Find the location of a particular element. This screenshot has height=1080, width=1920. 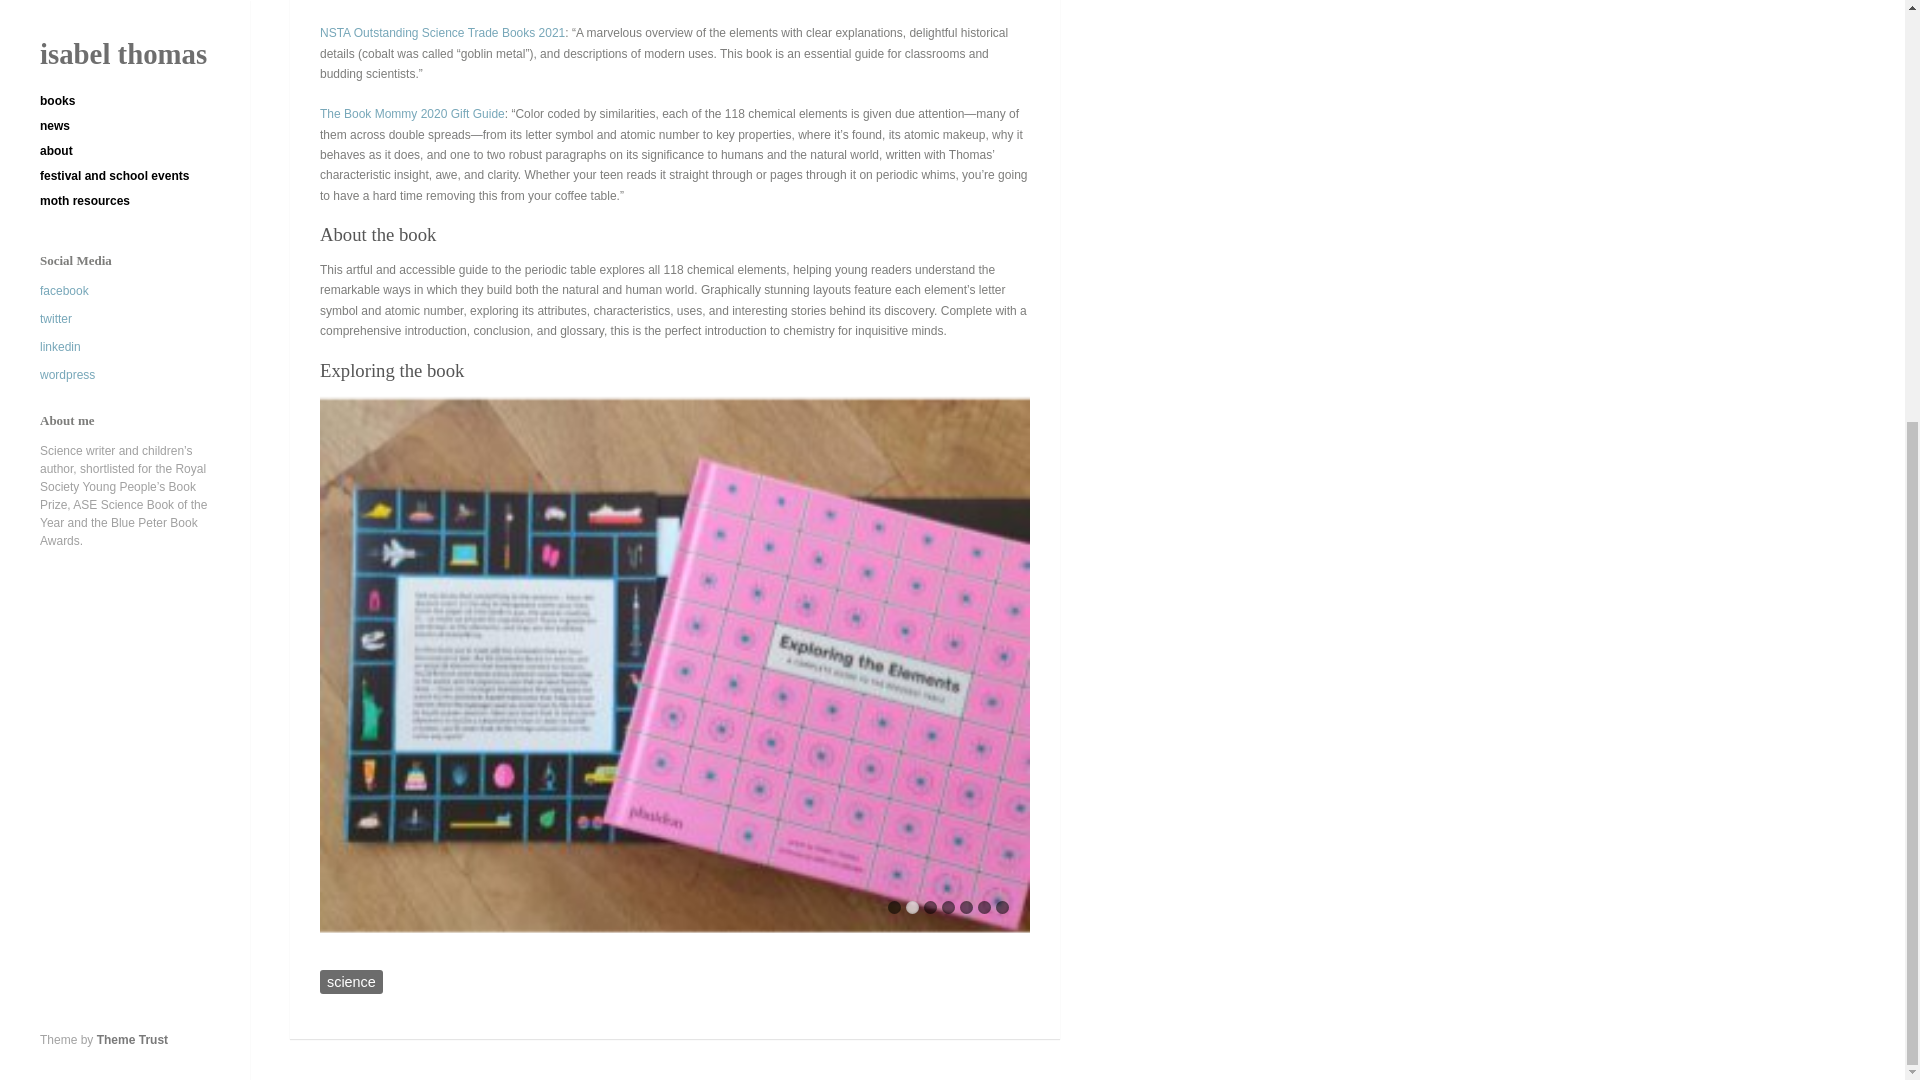

2 is located at coordinates (912, 906).